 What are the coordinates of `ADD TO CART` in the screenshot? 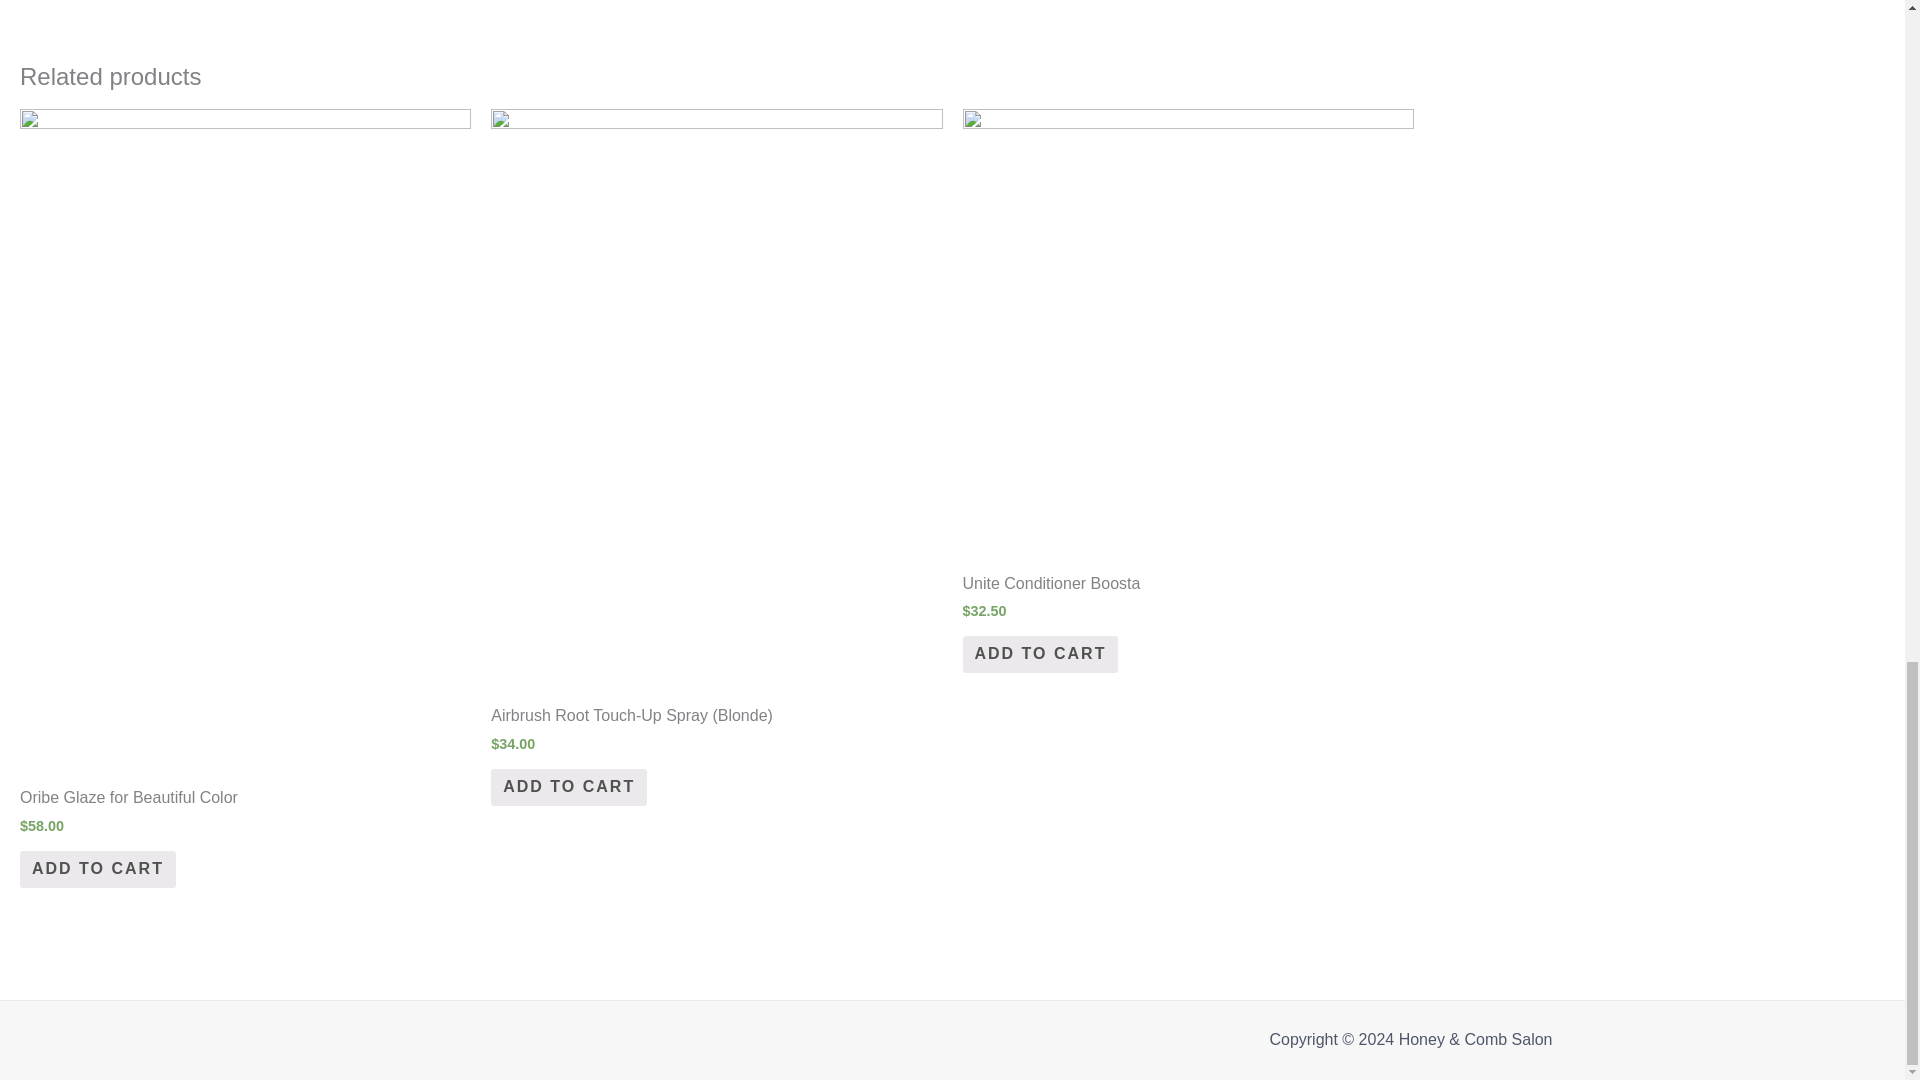 It's located at (569, 786).